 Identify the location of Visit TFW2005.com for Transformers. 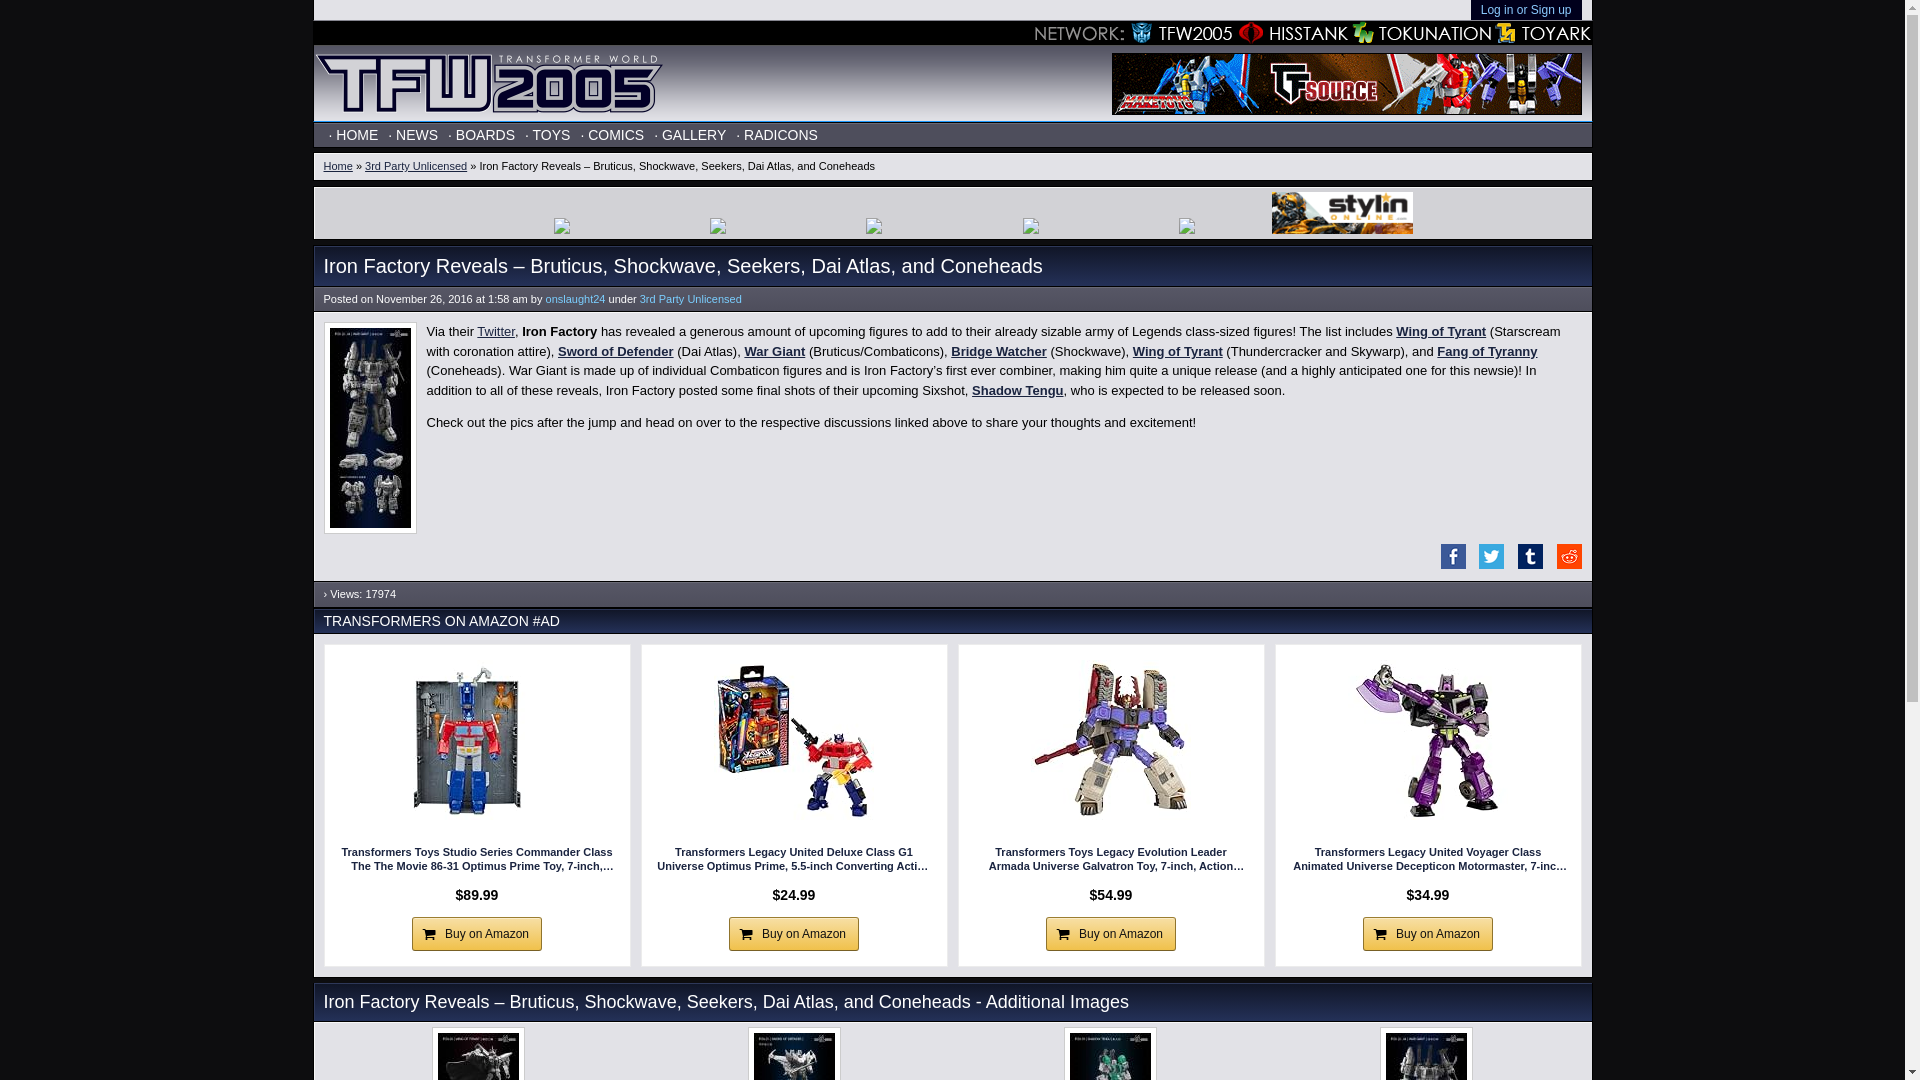
(1176, 33).